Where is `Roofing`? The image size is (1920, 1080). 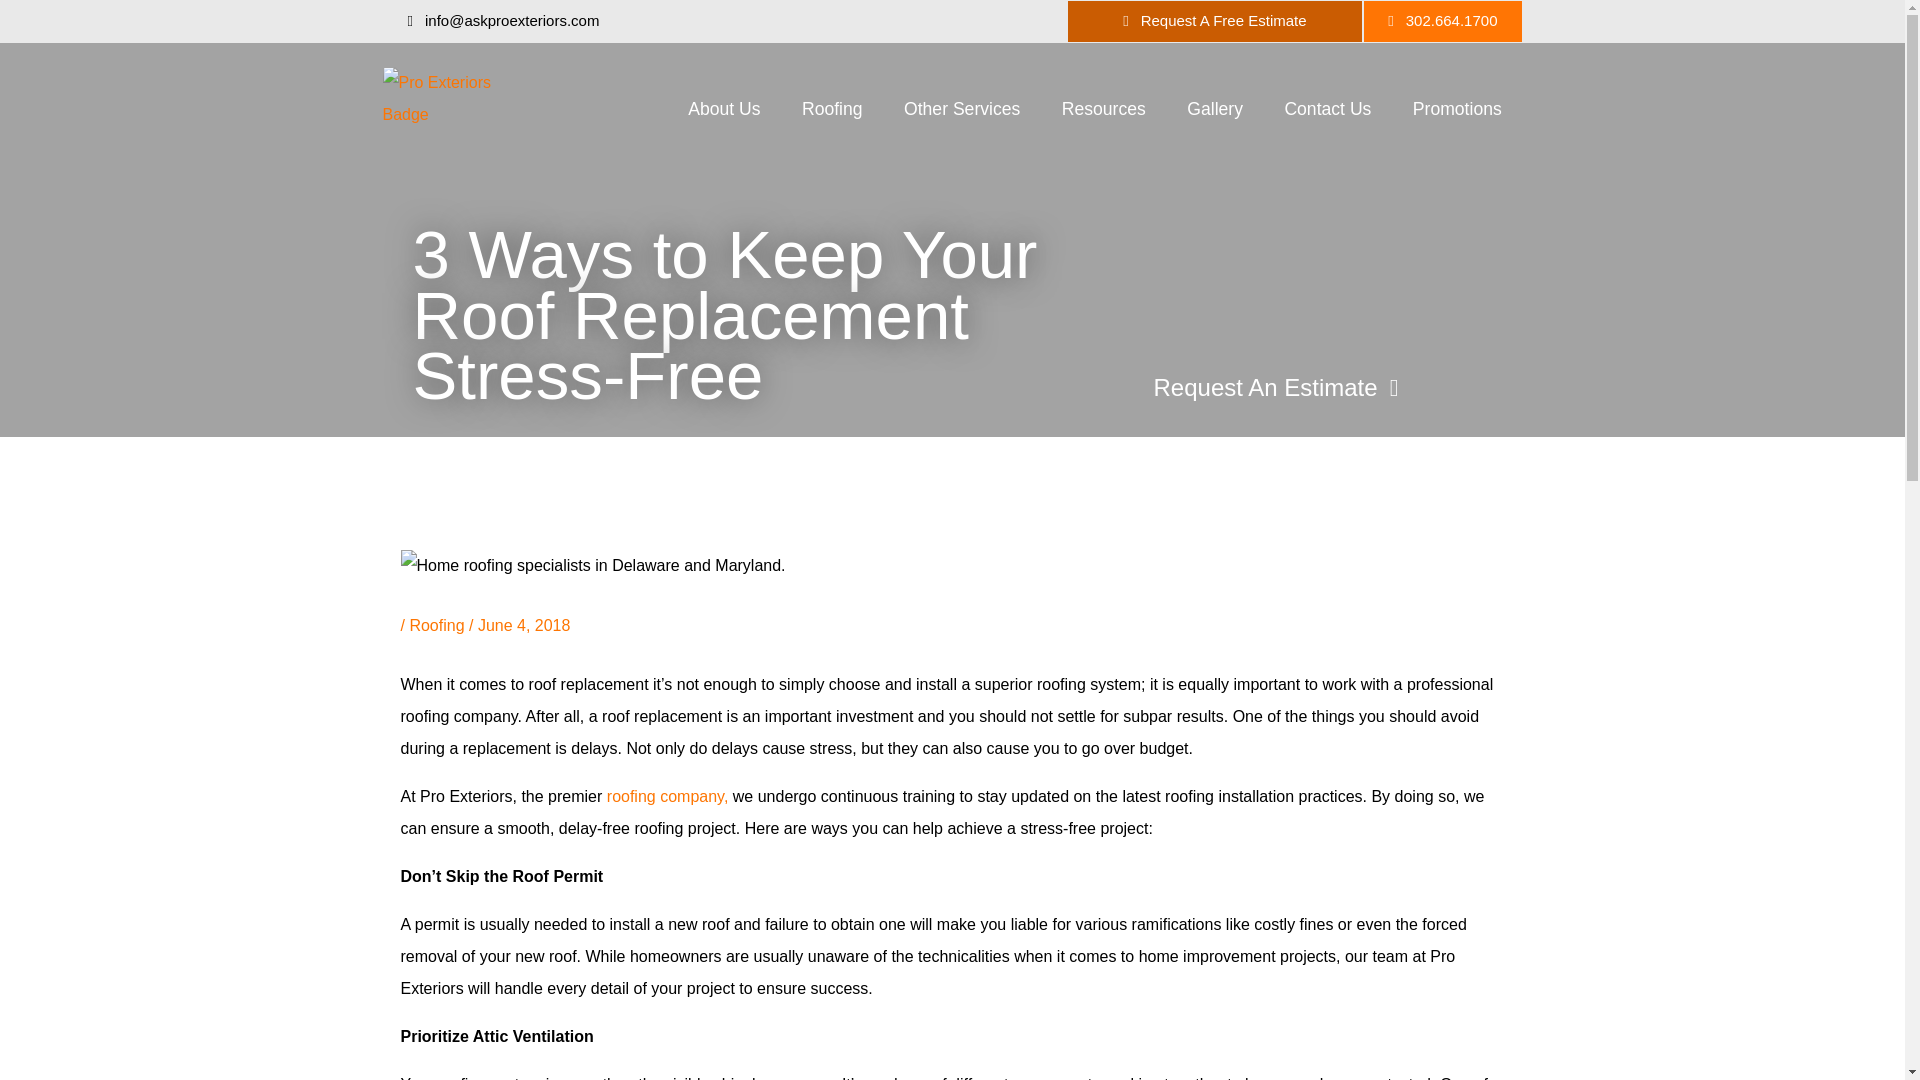 Roofing is located at coordinates (832, 109).